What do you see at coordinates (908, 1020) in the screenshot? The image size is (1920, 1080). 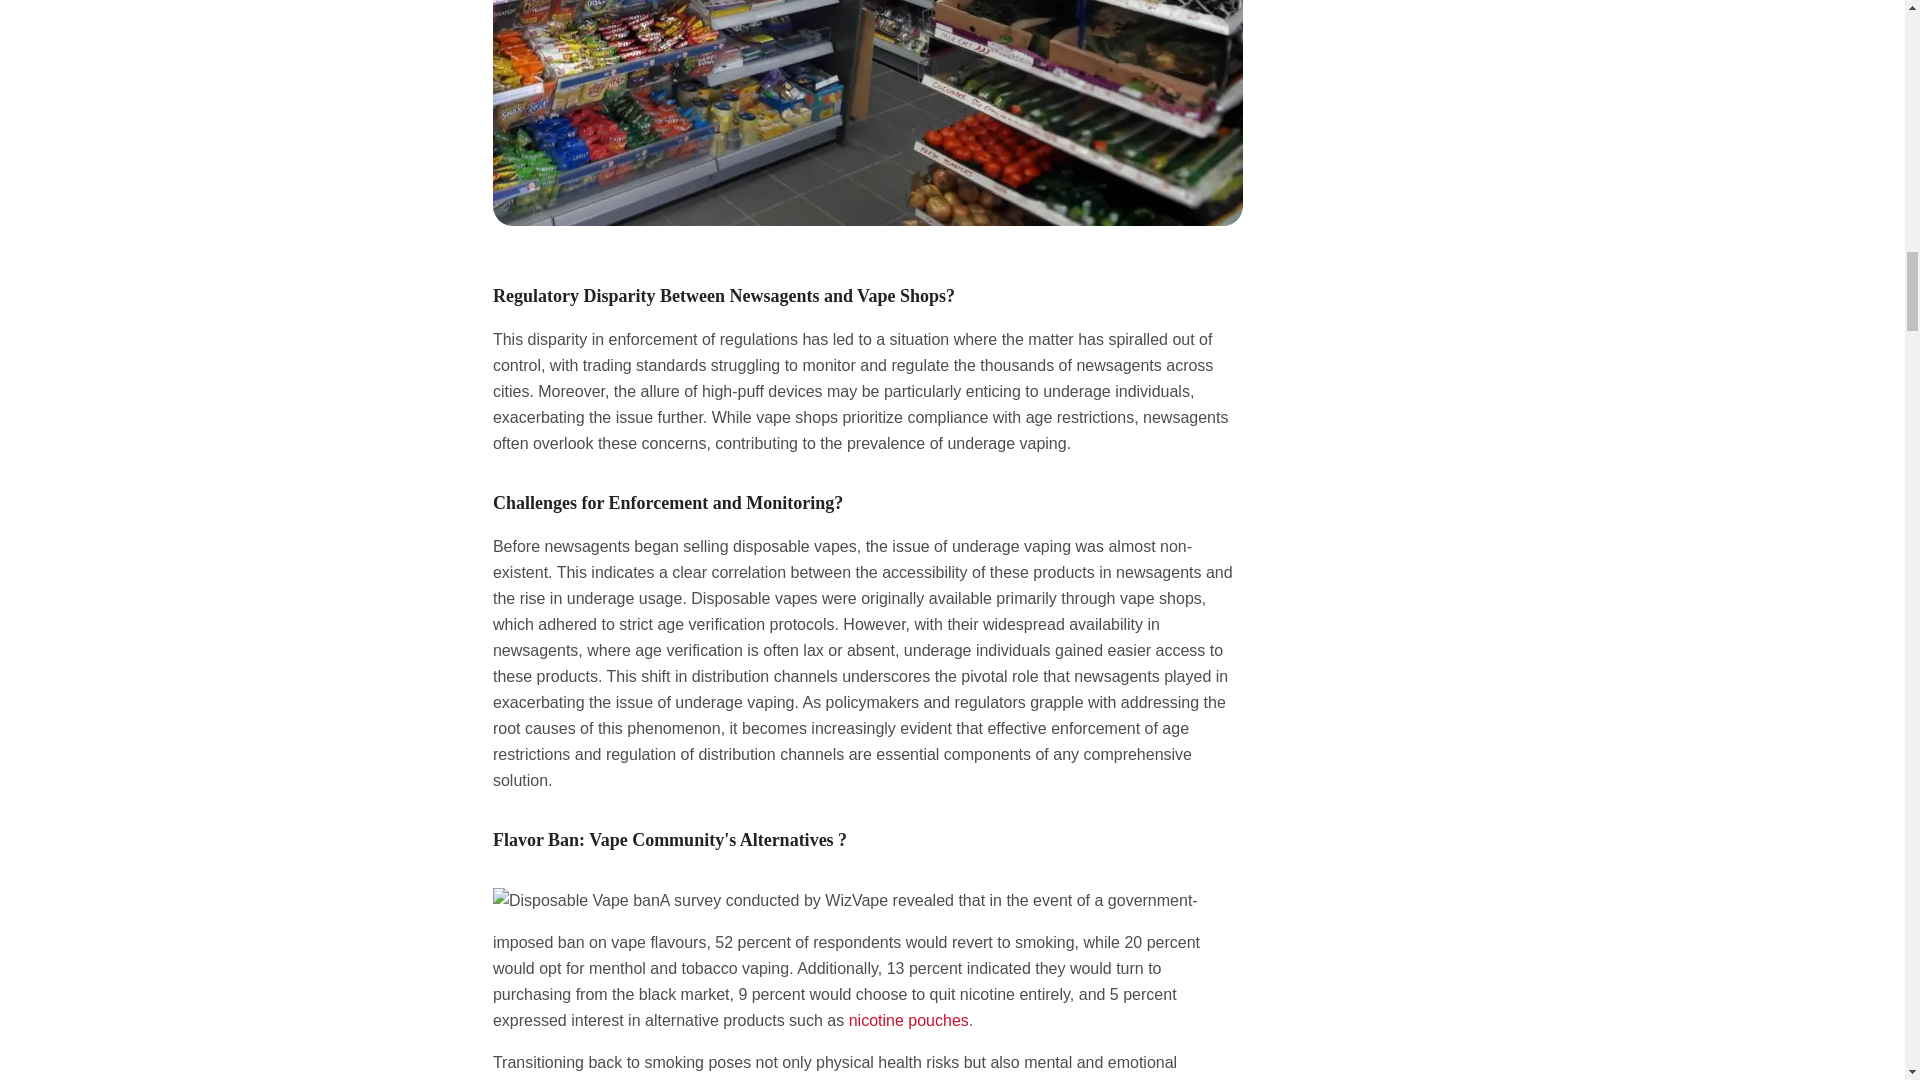 I see `nicotine pouches` at bounding box center [908, 1020].